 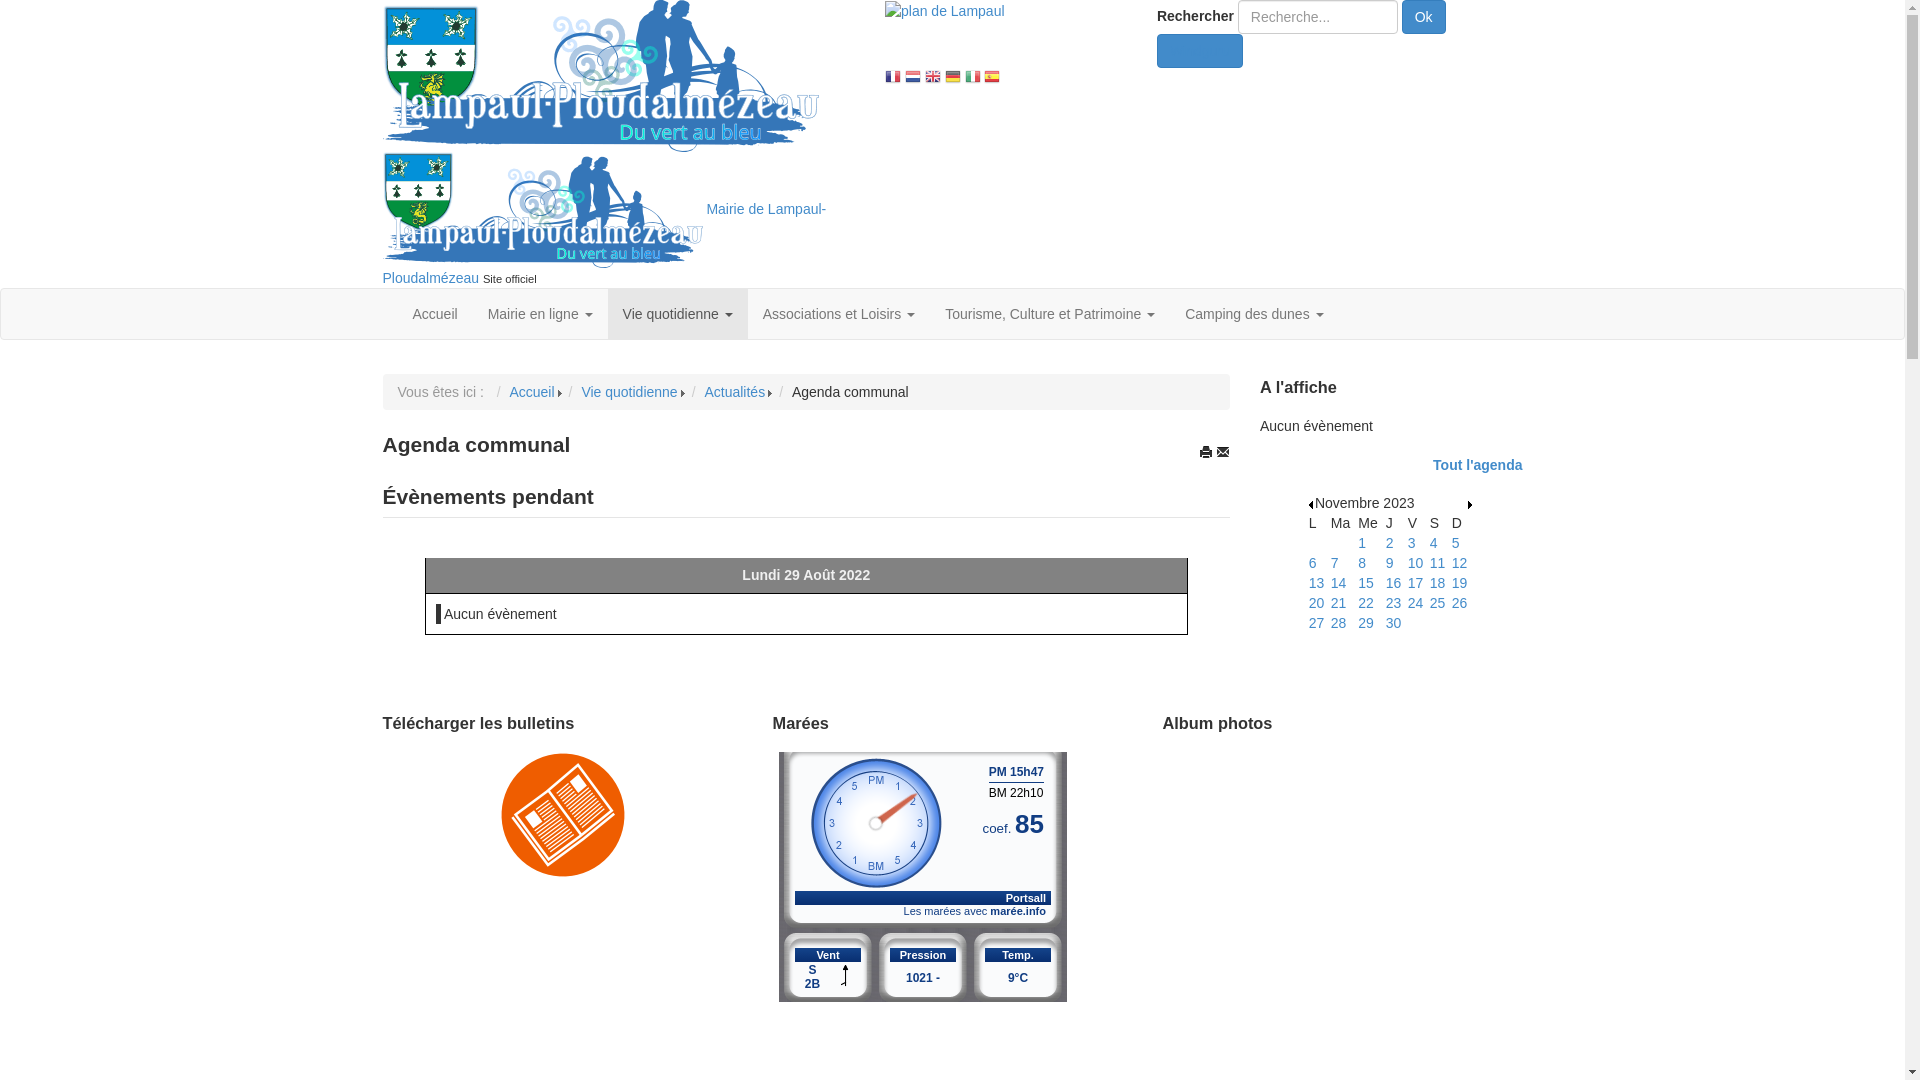 I want to click on Mois suivant, so click(x=1470, y=505).